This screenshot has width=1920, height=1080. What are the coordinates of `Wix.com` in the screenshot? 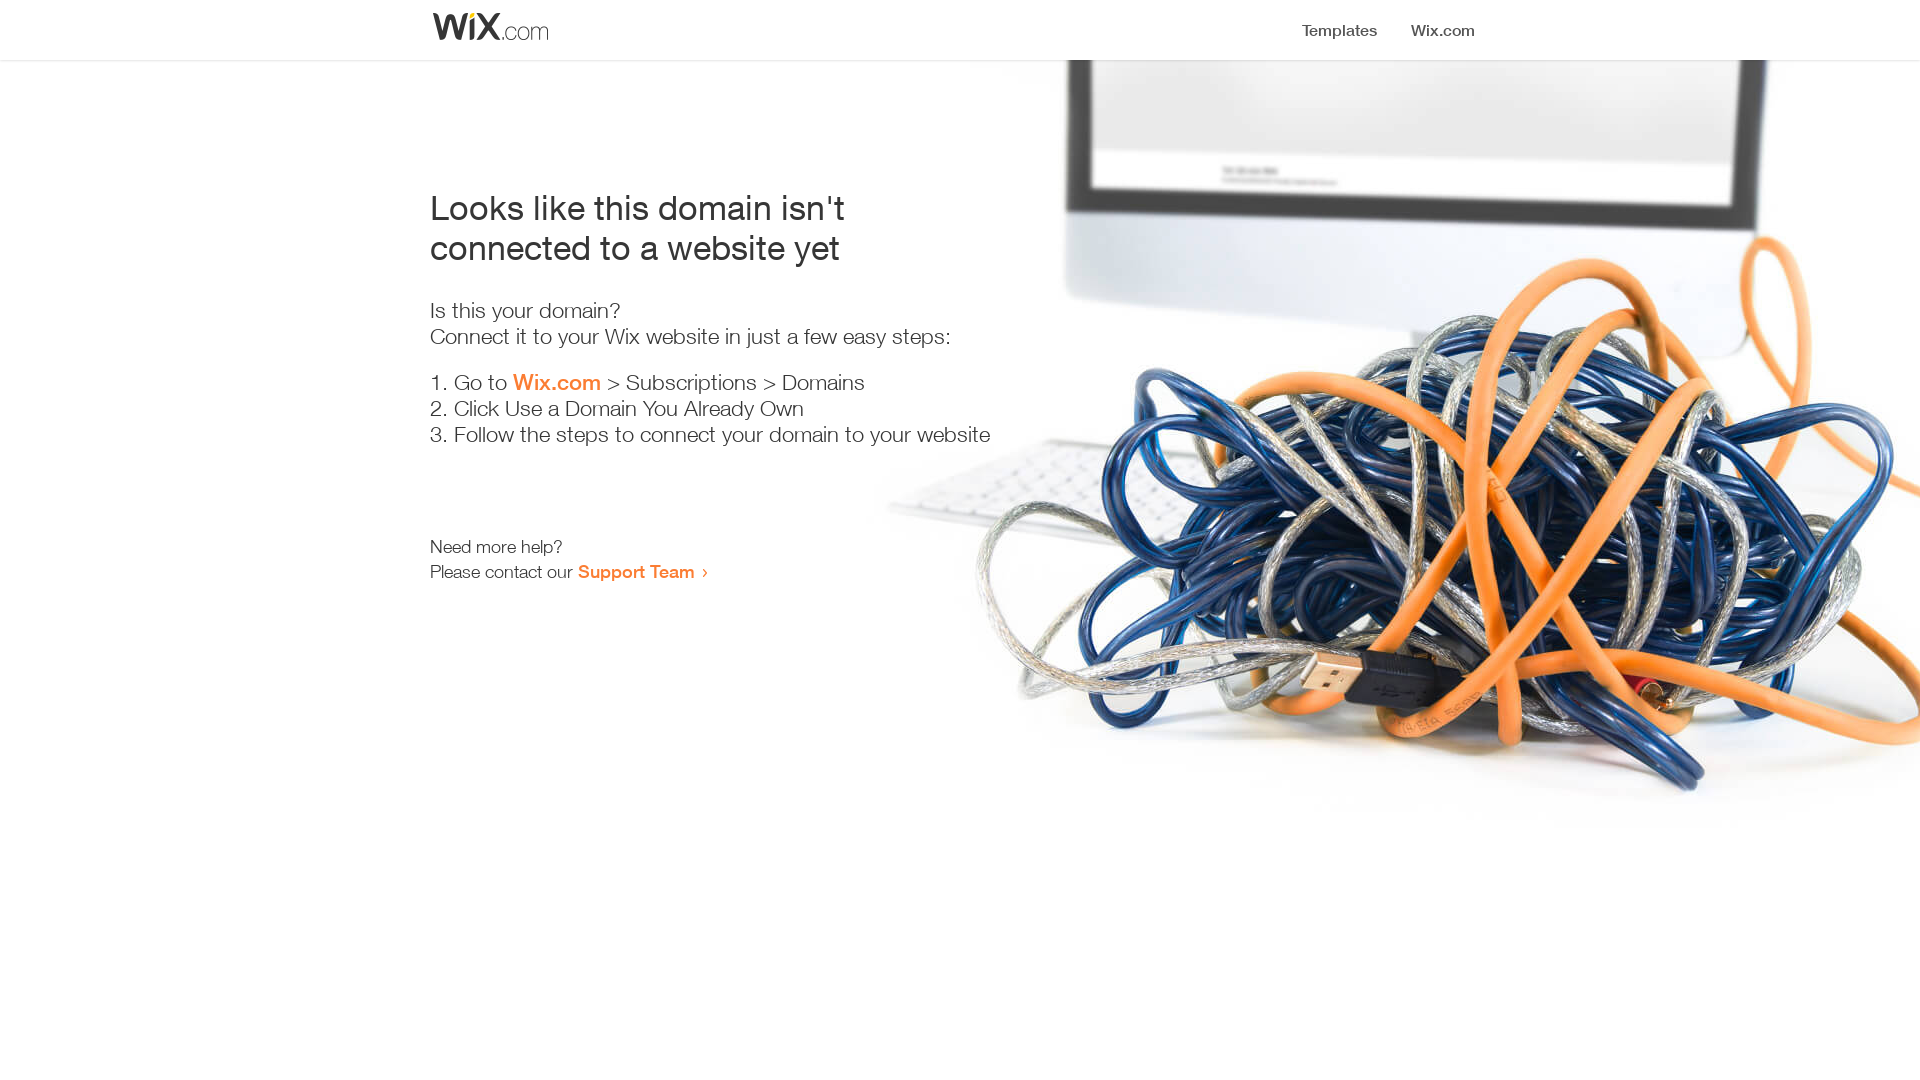 It's located at (557, 382).